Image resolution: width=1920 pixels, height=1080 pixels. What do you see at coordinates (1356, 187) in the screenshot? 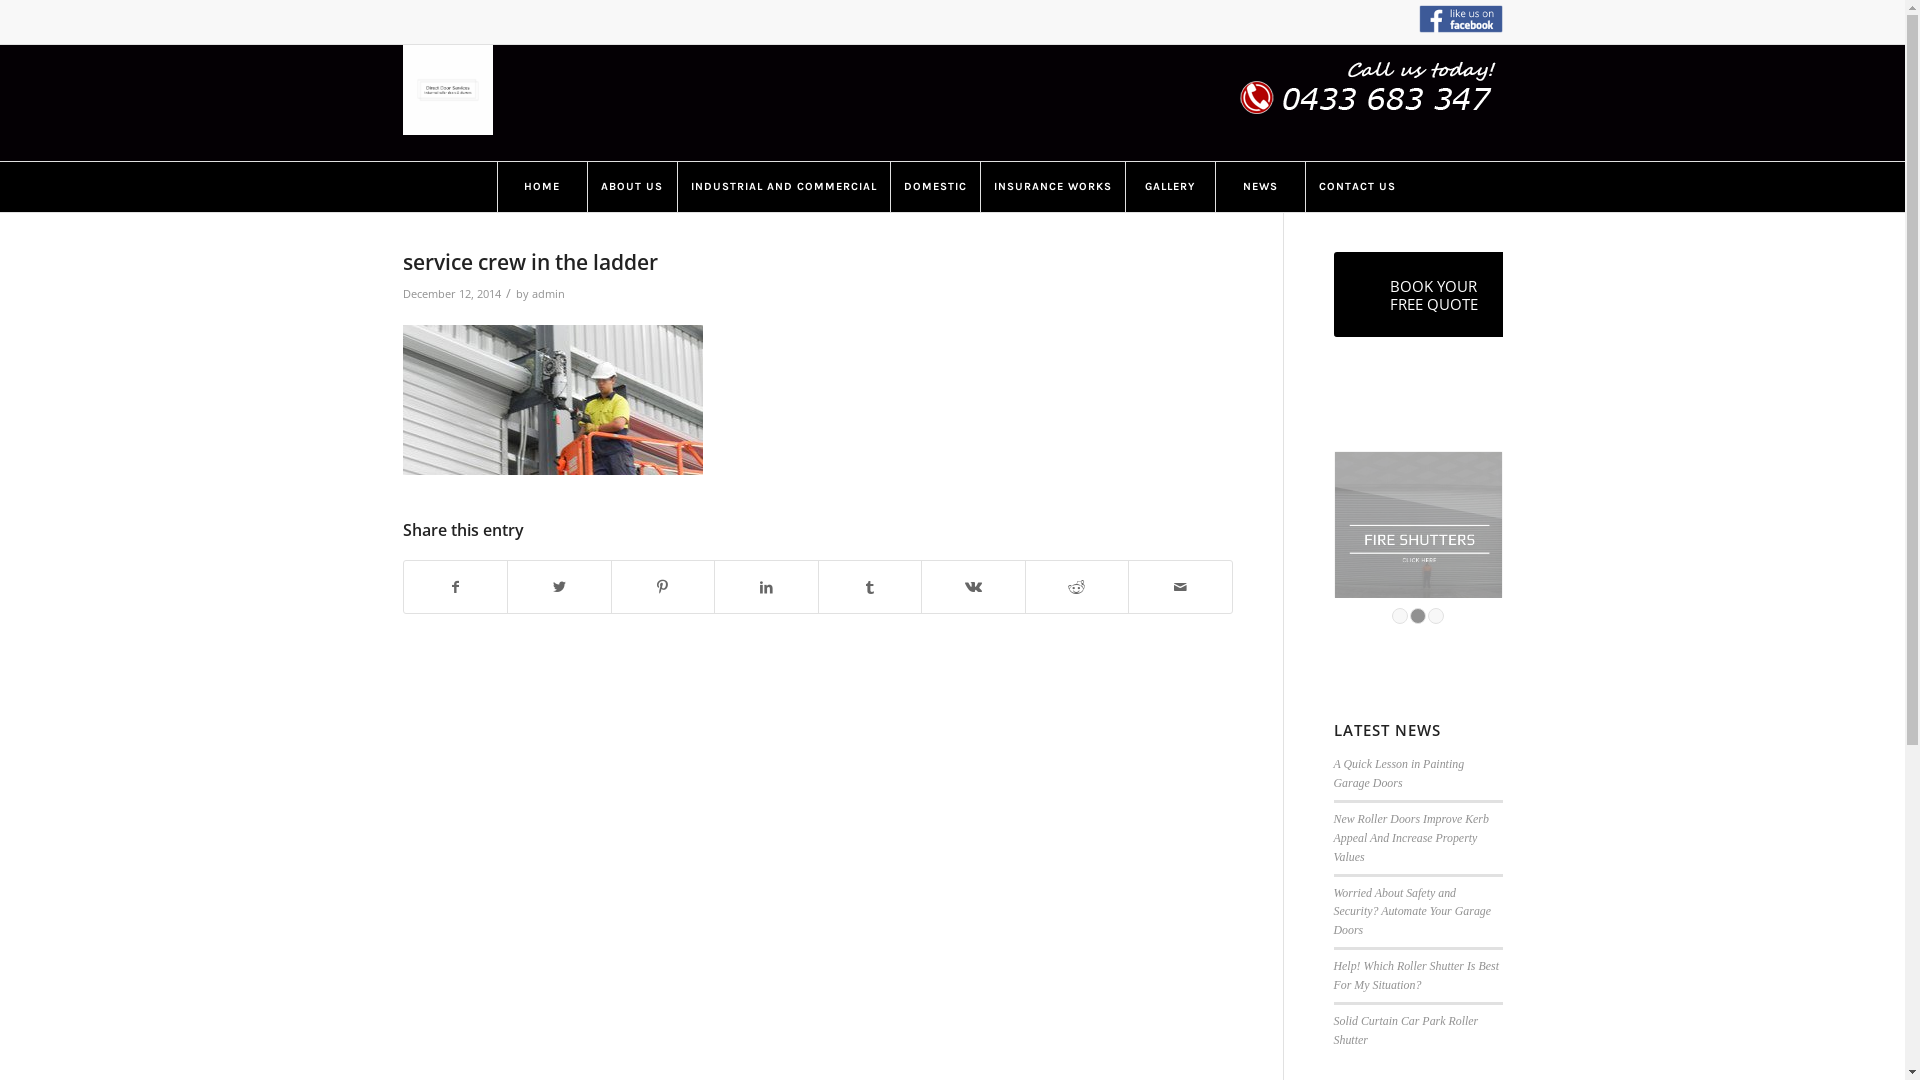
I see `CONTACT US` at bounding box center [1356, 187].